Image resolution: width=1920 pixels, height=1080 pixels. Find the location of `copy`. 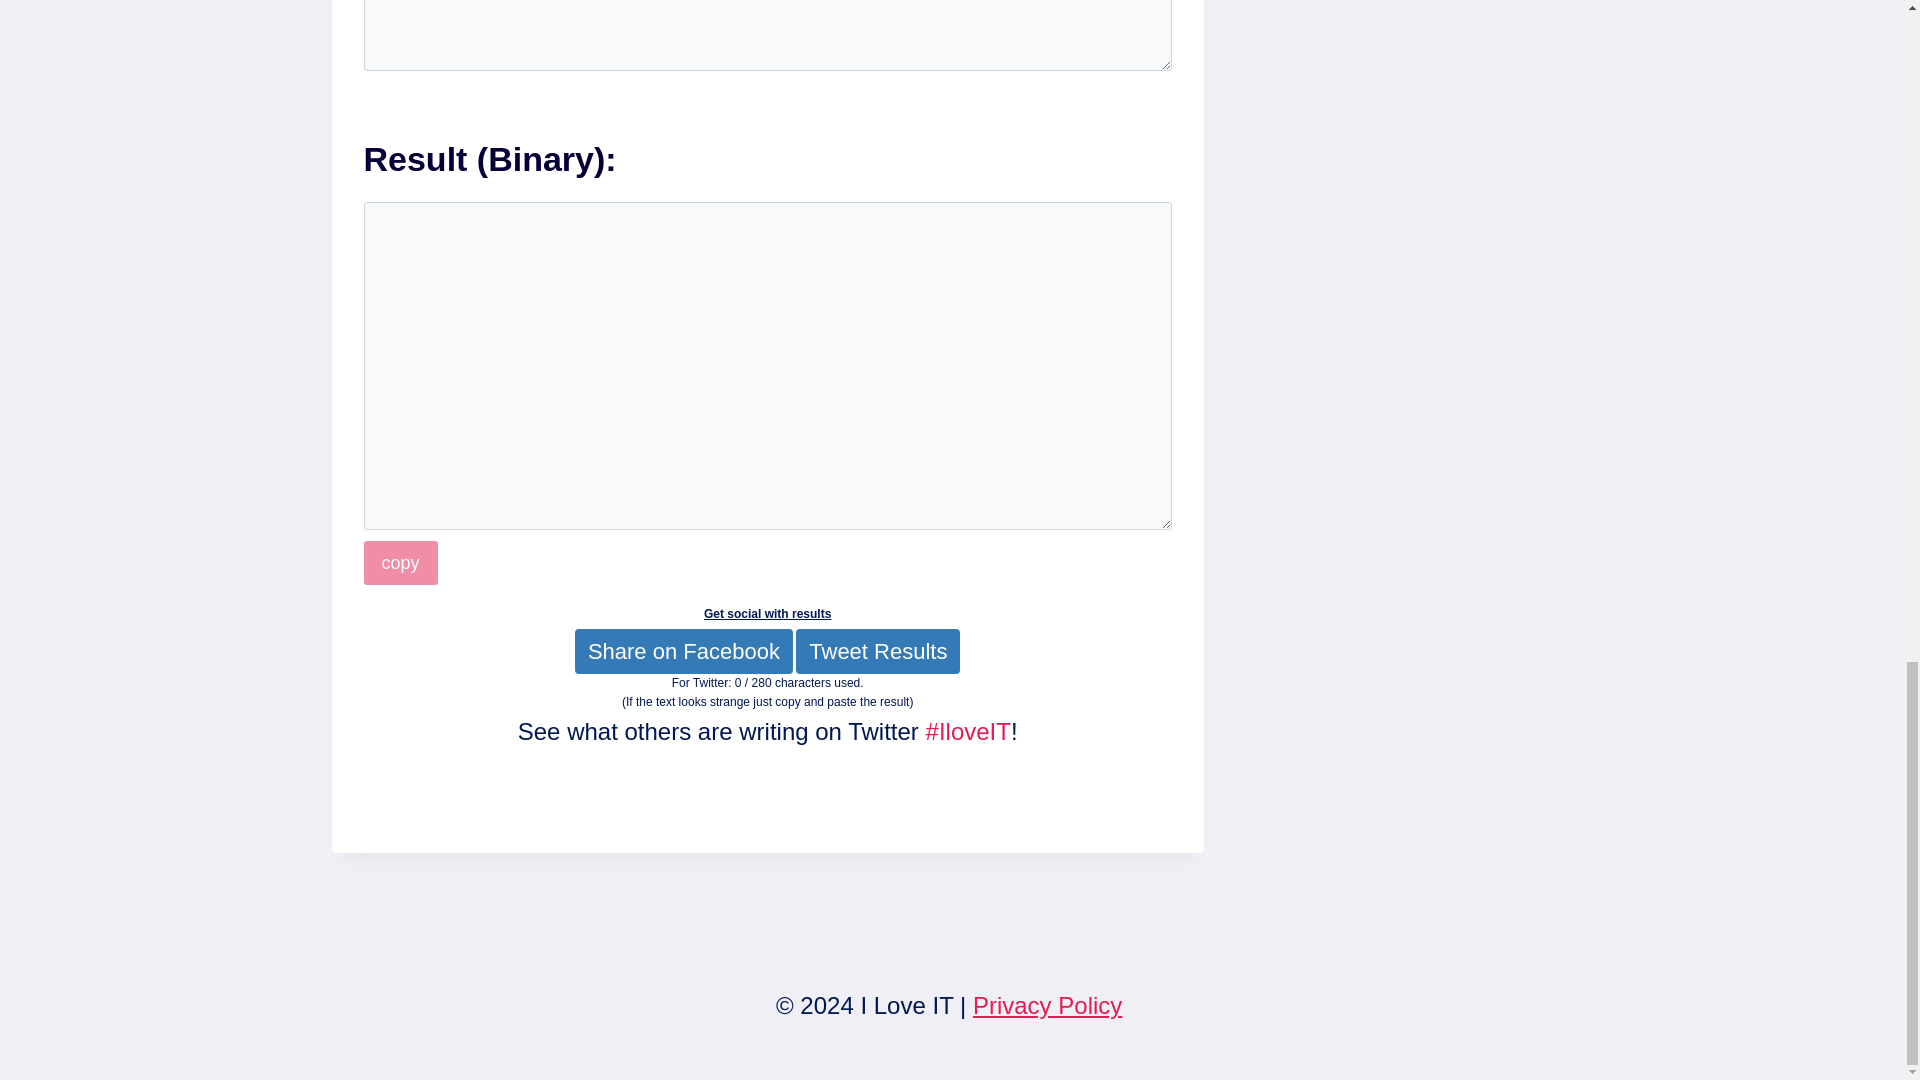

copy is located at coordinates (400, 562).